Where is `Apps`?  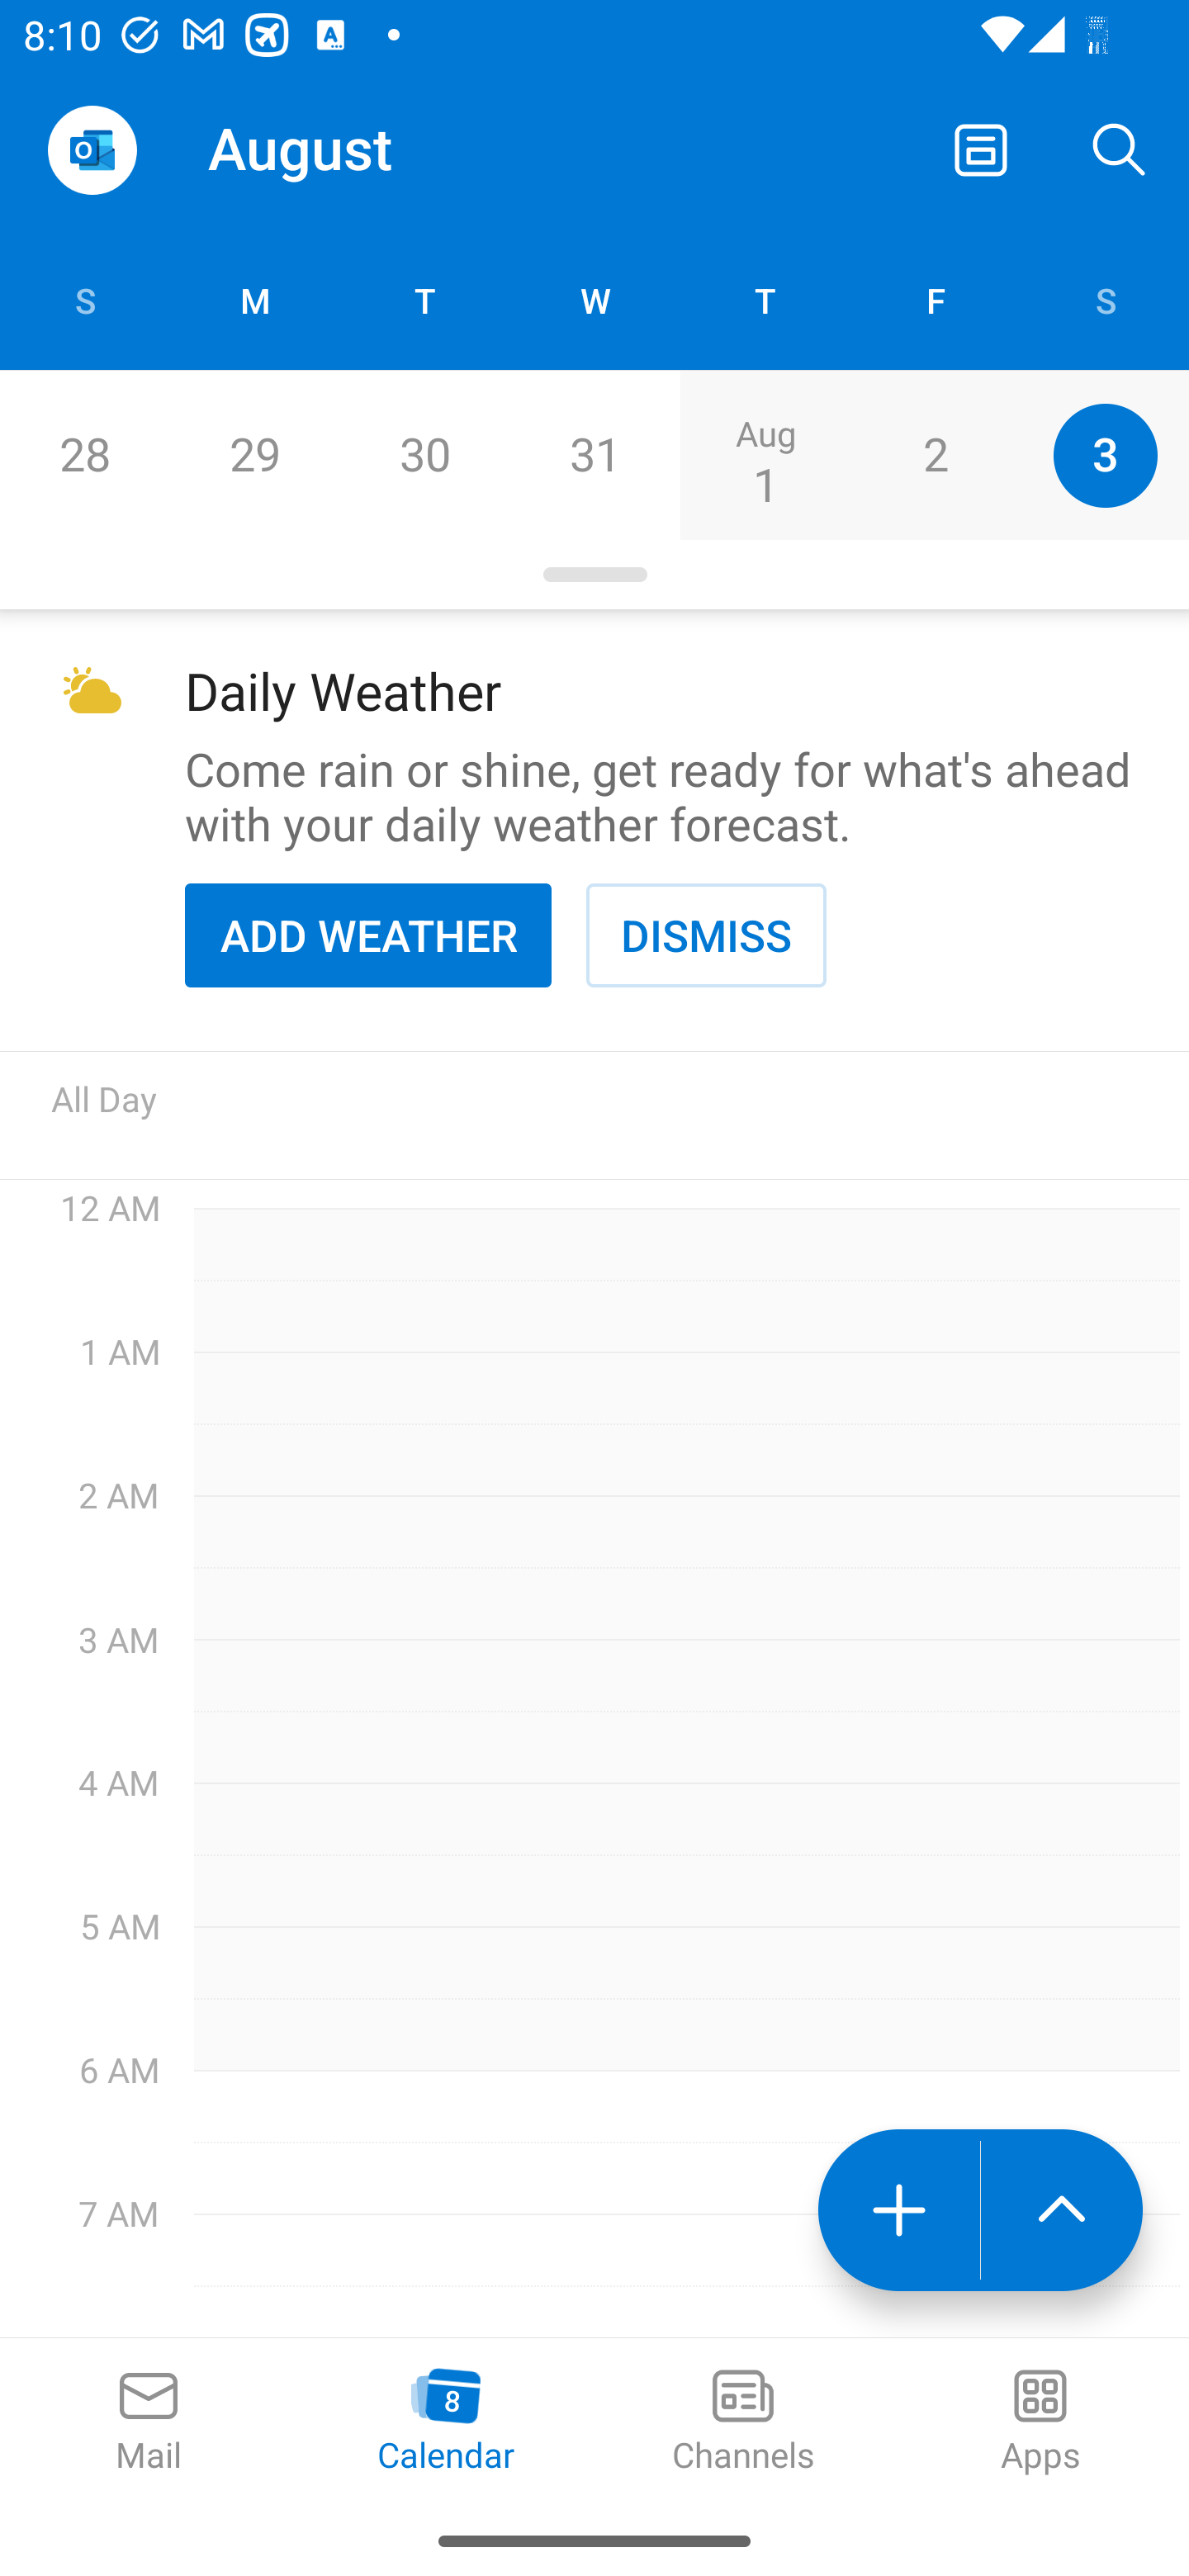 Apps is located at coordinates (1040, 2422).